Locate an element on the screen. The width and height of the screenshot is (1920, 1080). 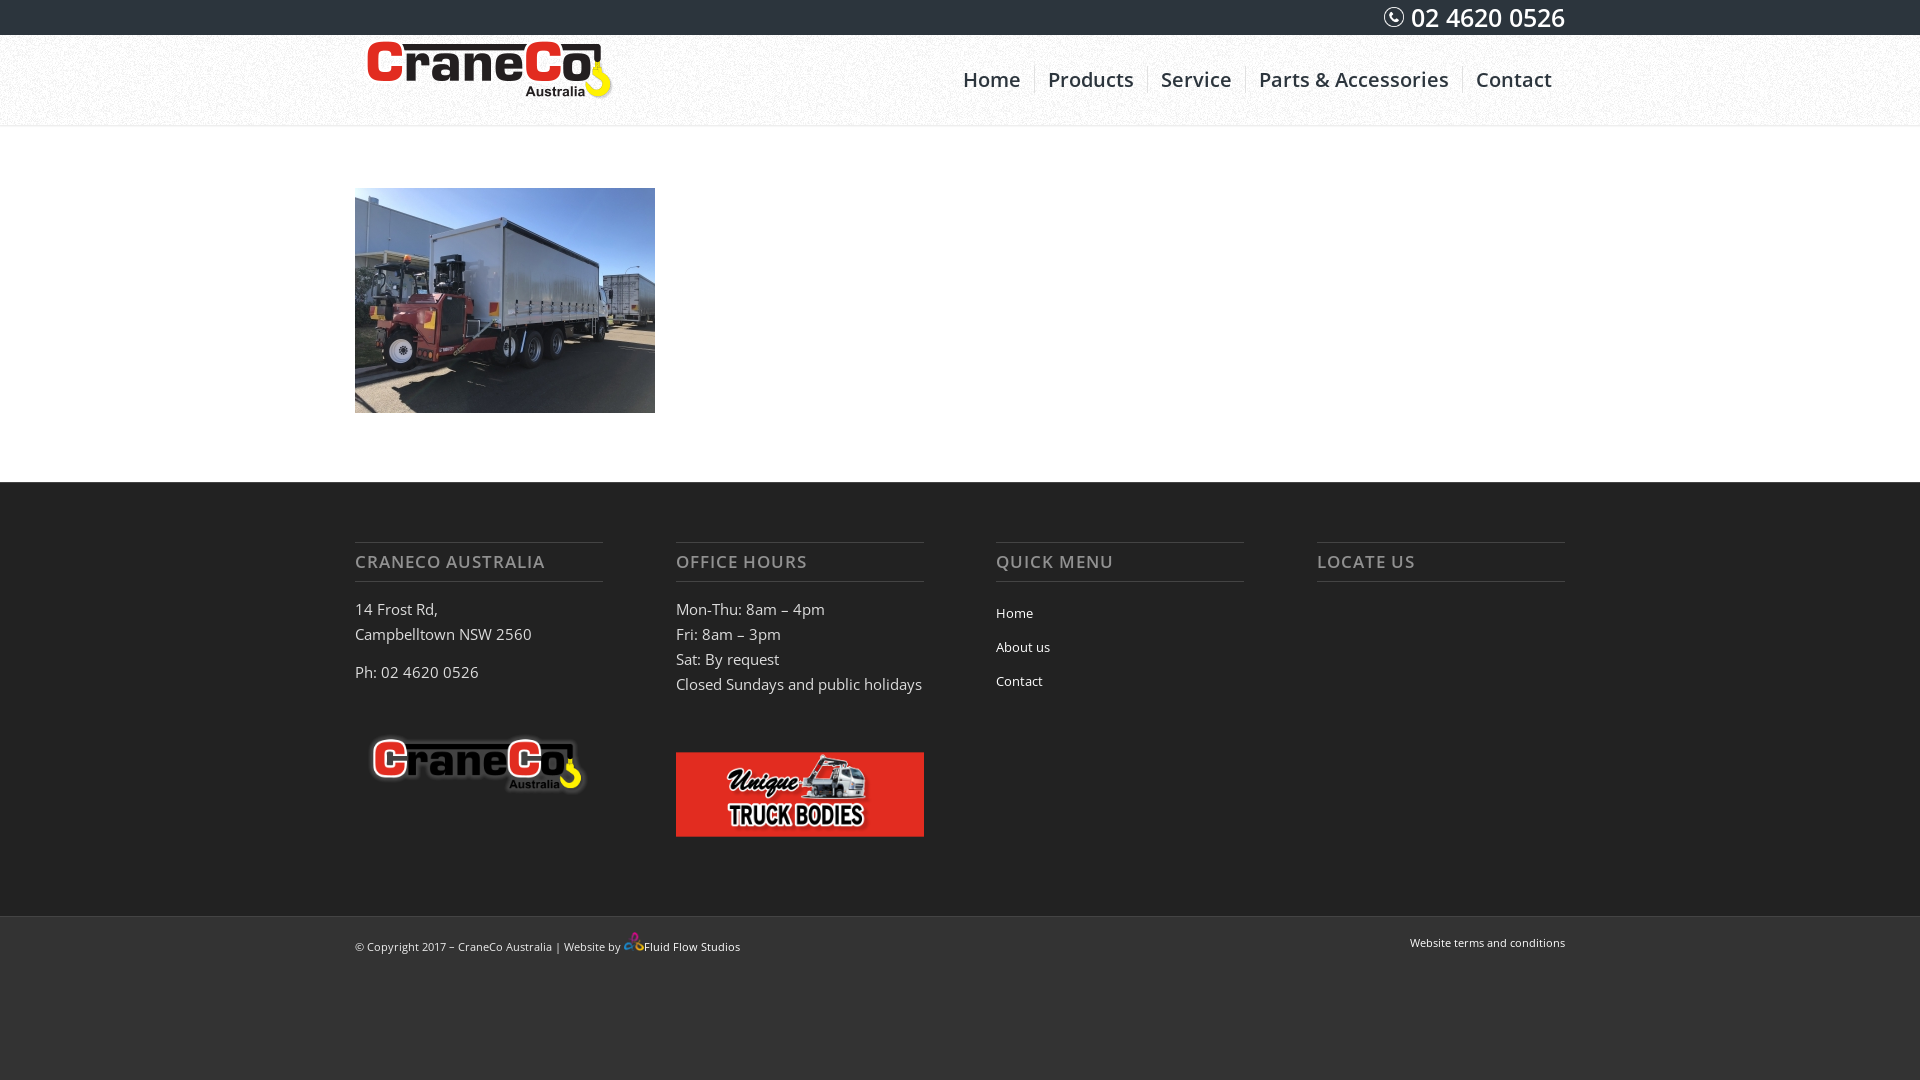
02 4620 0526 is located at coordinates (1484, 17).